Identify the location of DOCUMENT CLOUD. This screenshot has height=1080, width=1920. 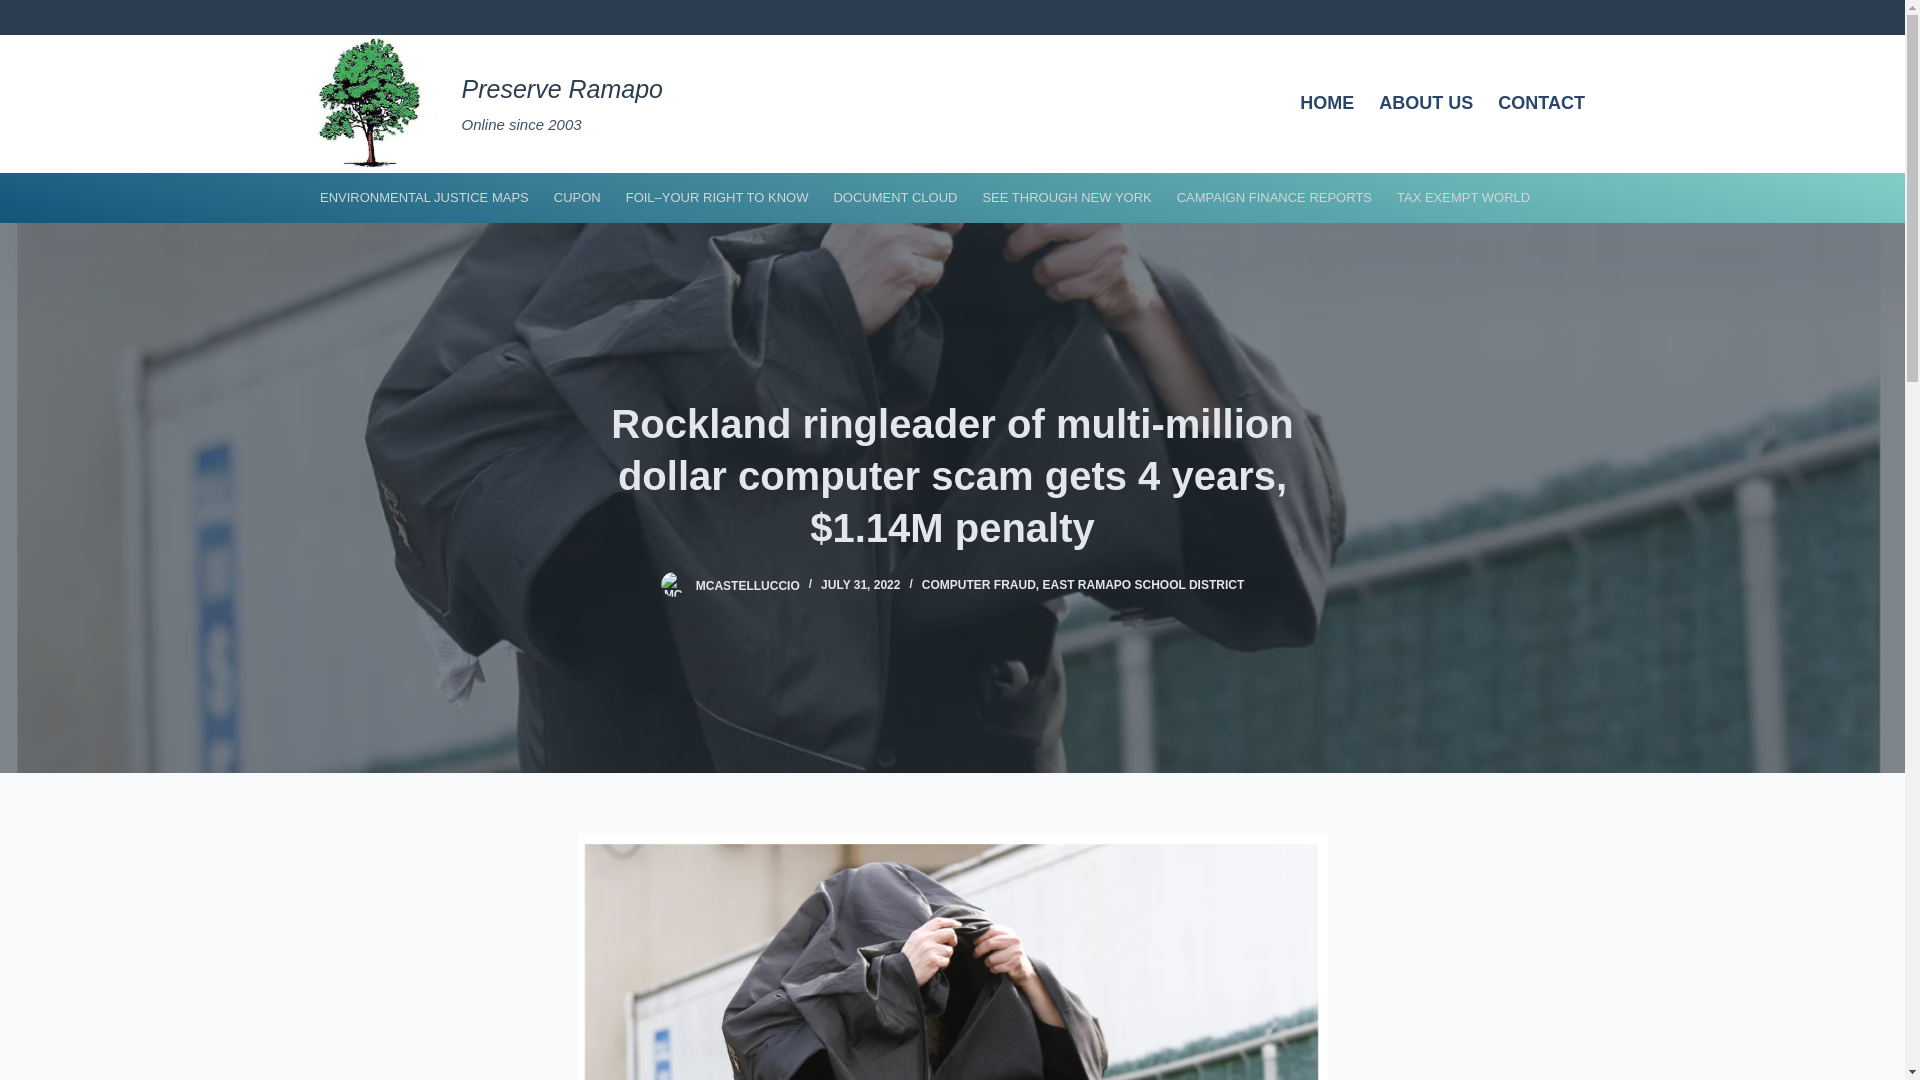
(895, 197).